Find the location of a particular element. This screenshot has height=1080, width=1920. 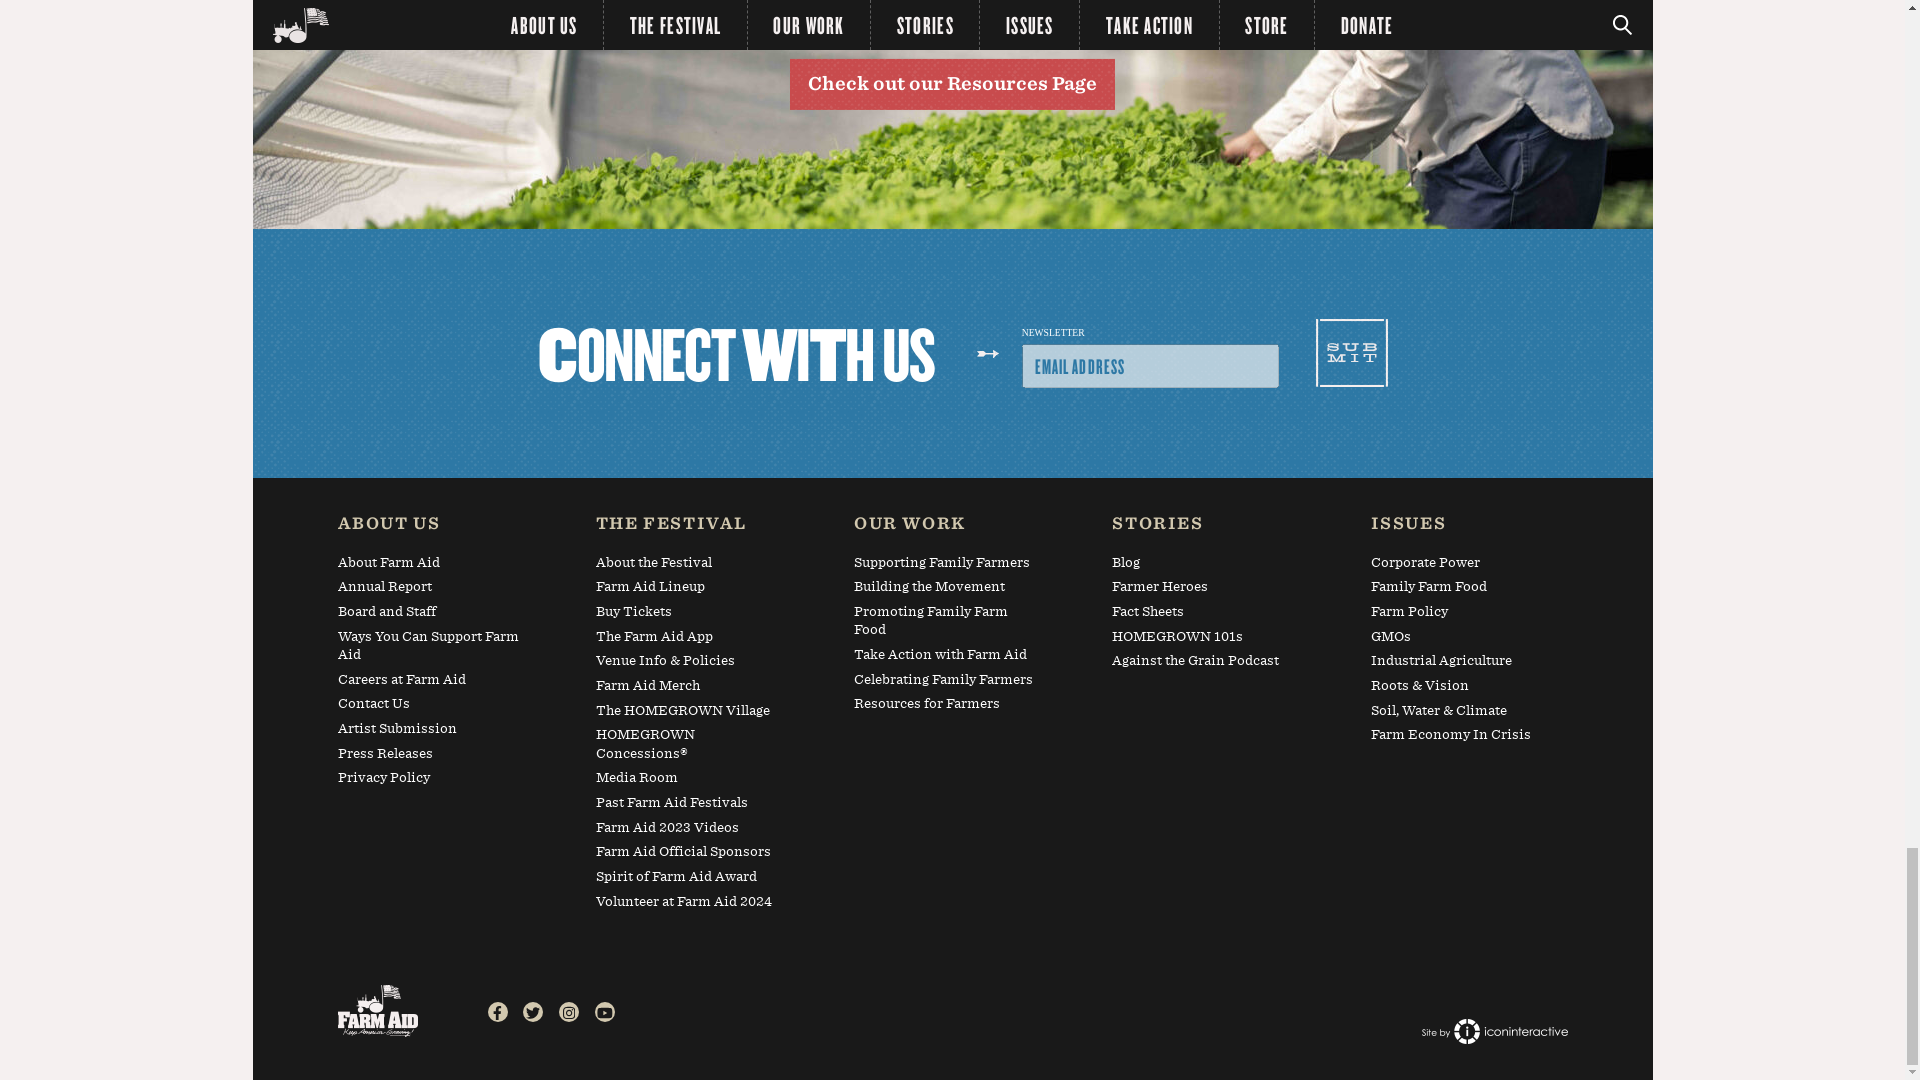

Careers at Farm Aid is located at coordinates (430, 682).